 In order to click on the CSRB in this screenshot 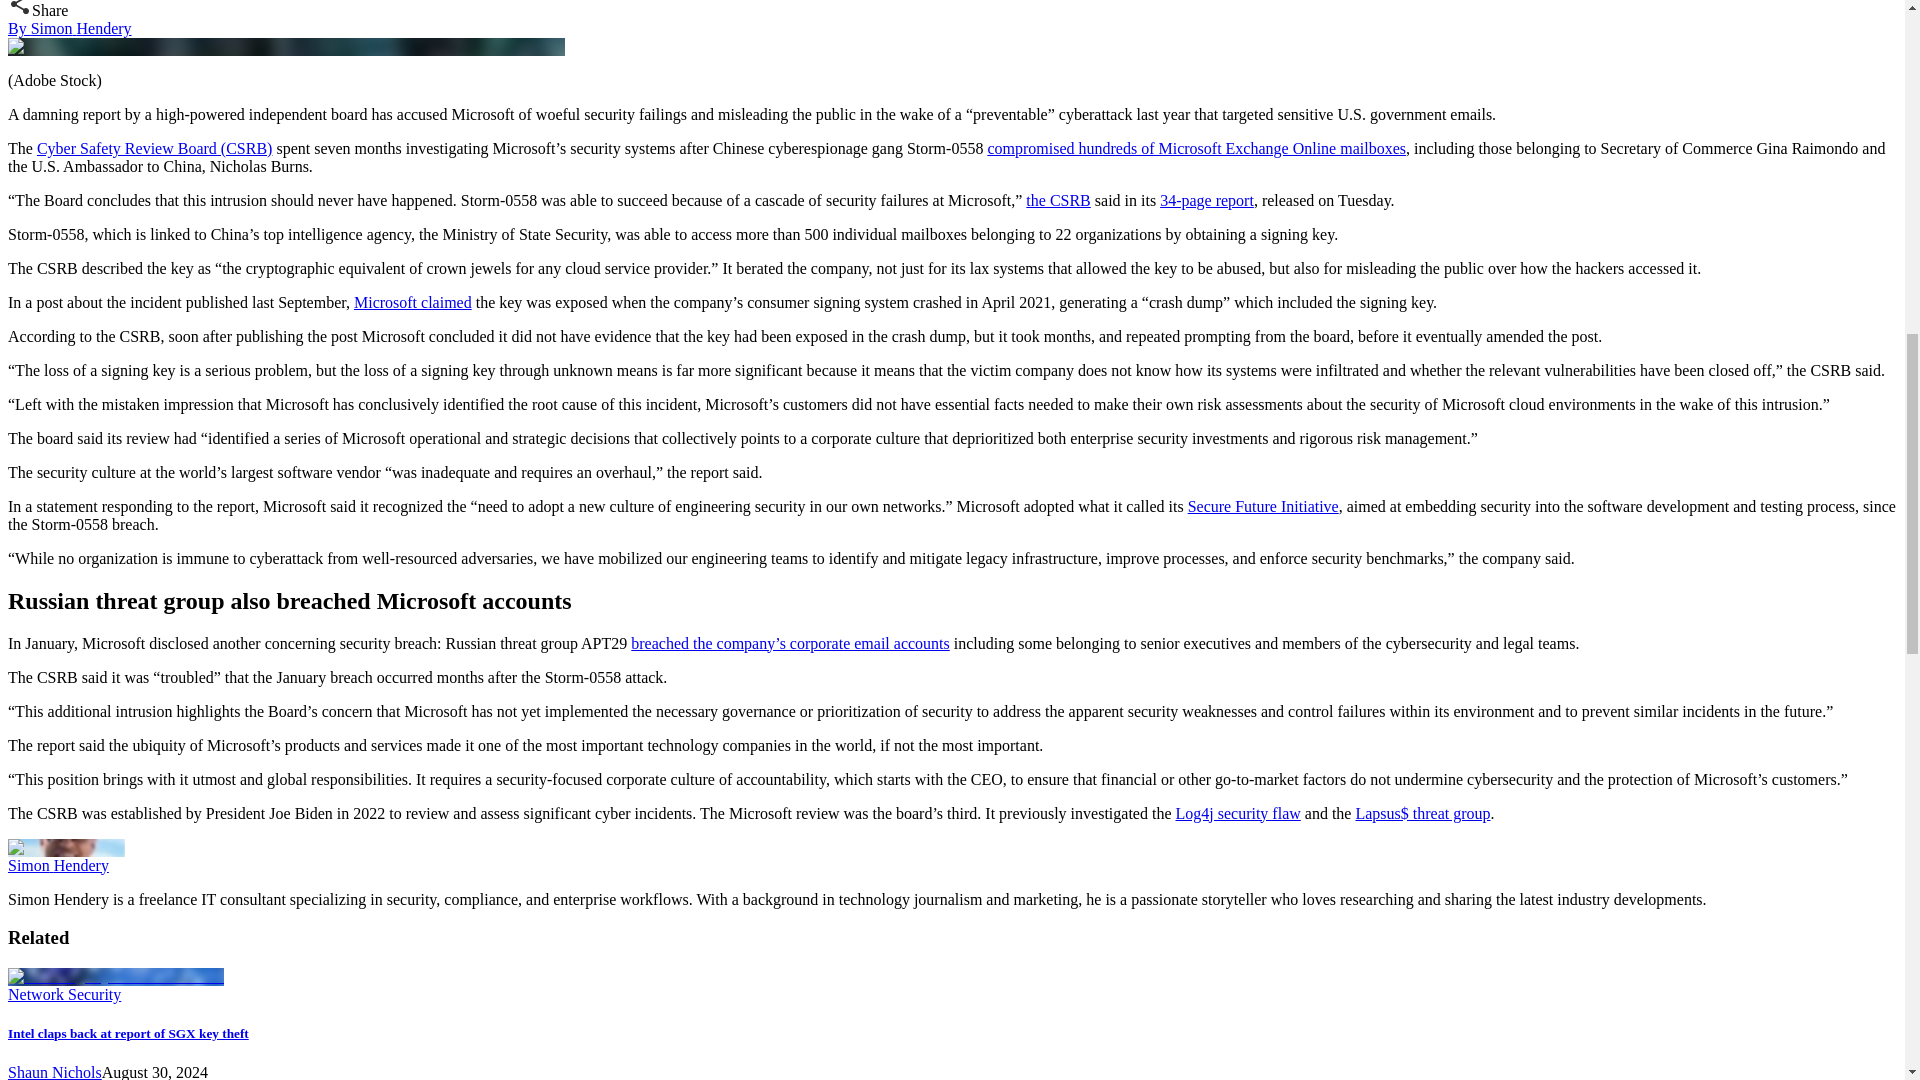, I will do `click(1058, 200)`.